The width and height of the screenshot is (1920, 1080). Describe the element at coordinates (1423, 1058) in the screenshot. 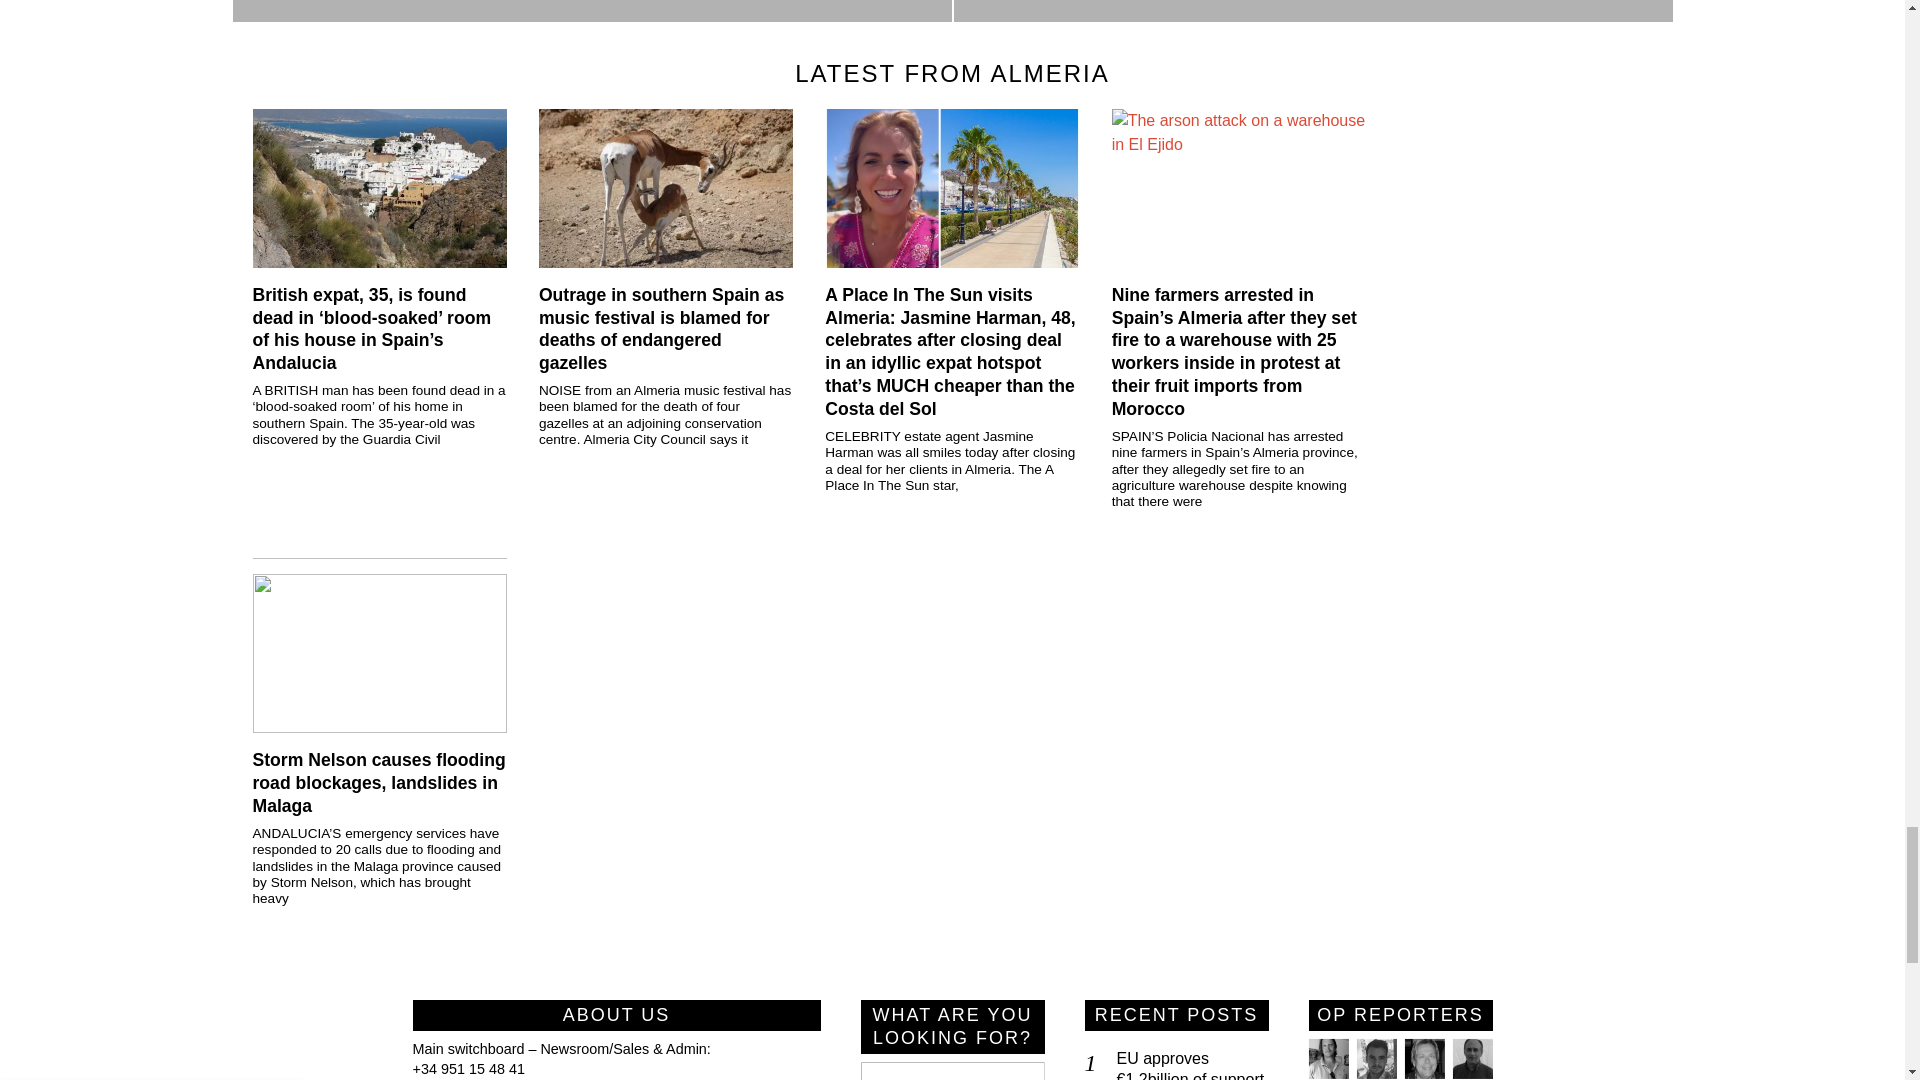

I see `Alex Trelinski` at that location.